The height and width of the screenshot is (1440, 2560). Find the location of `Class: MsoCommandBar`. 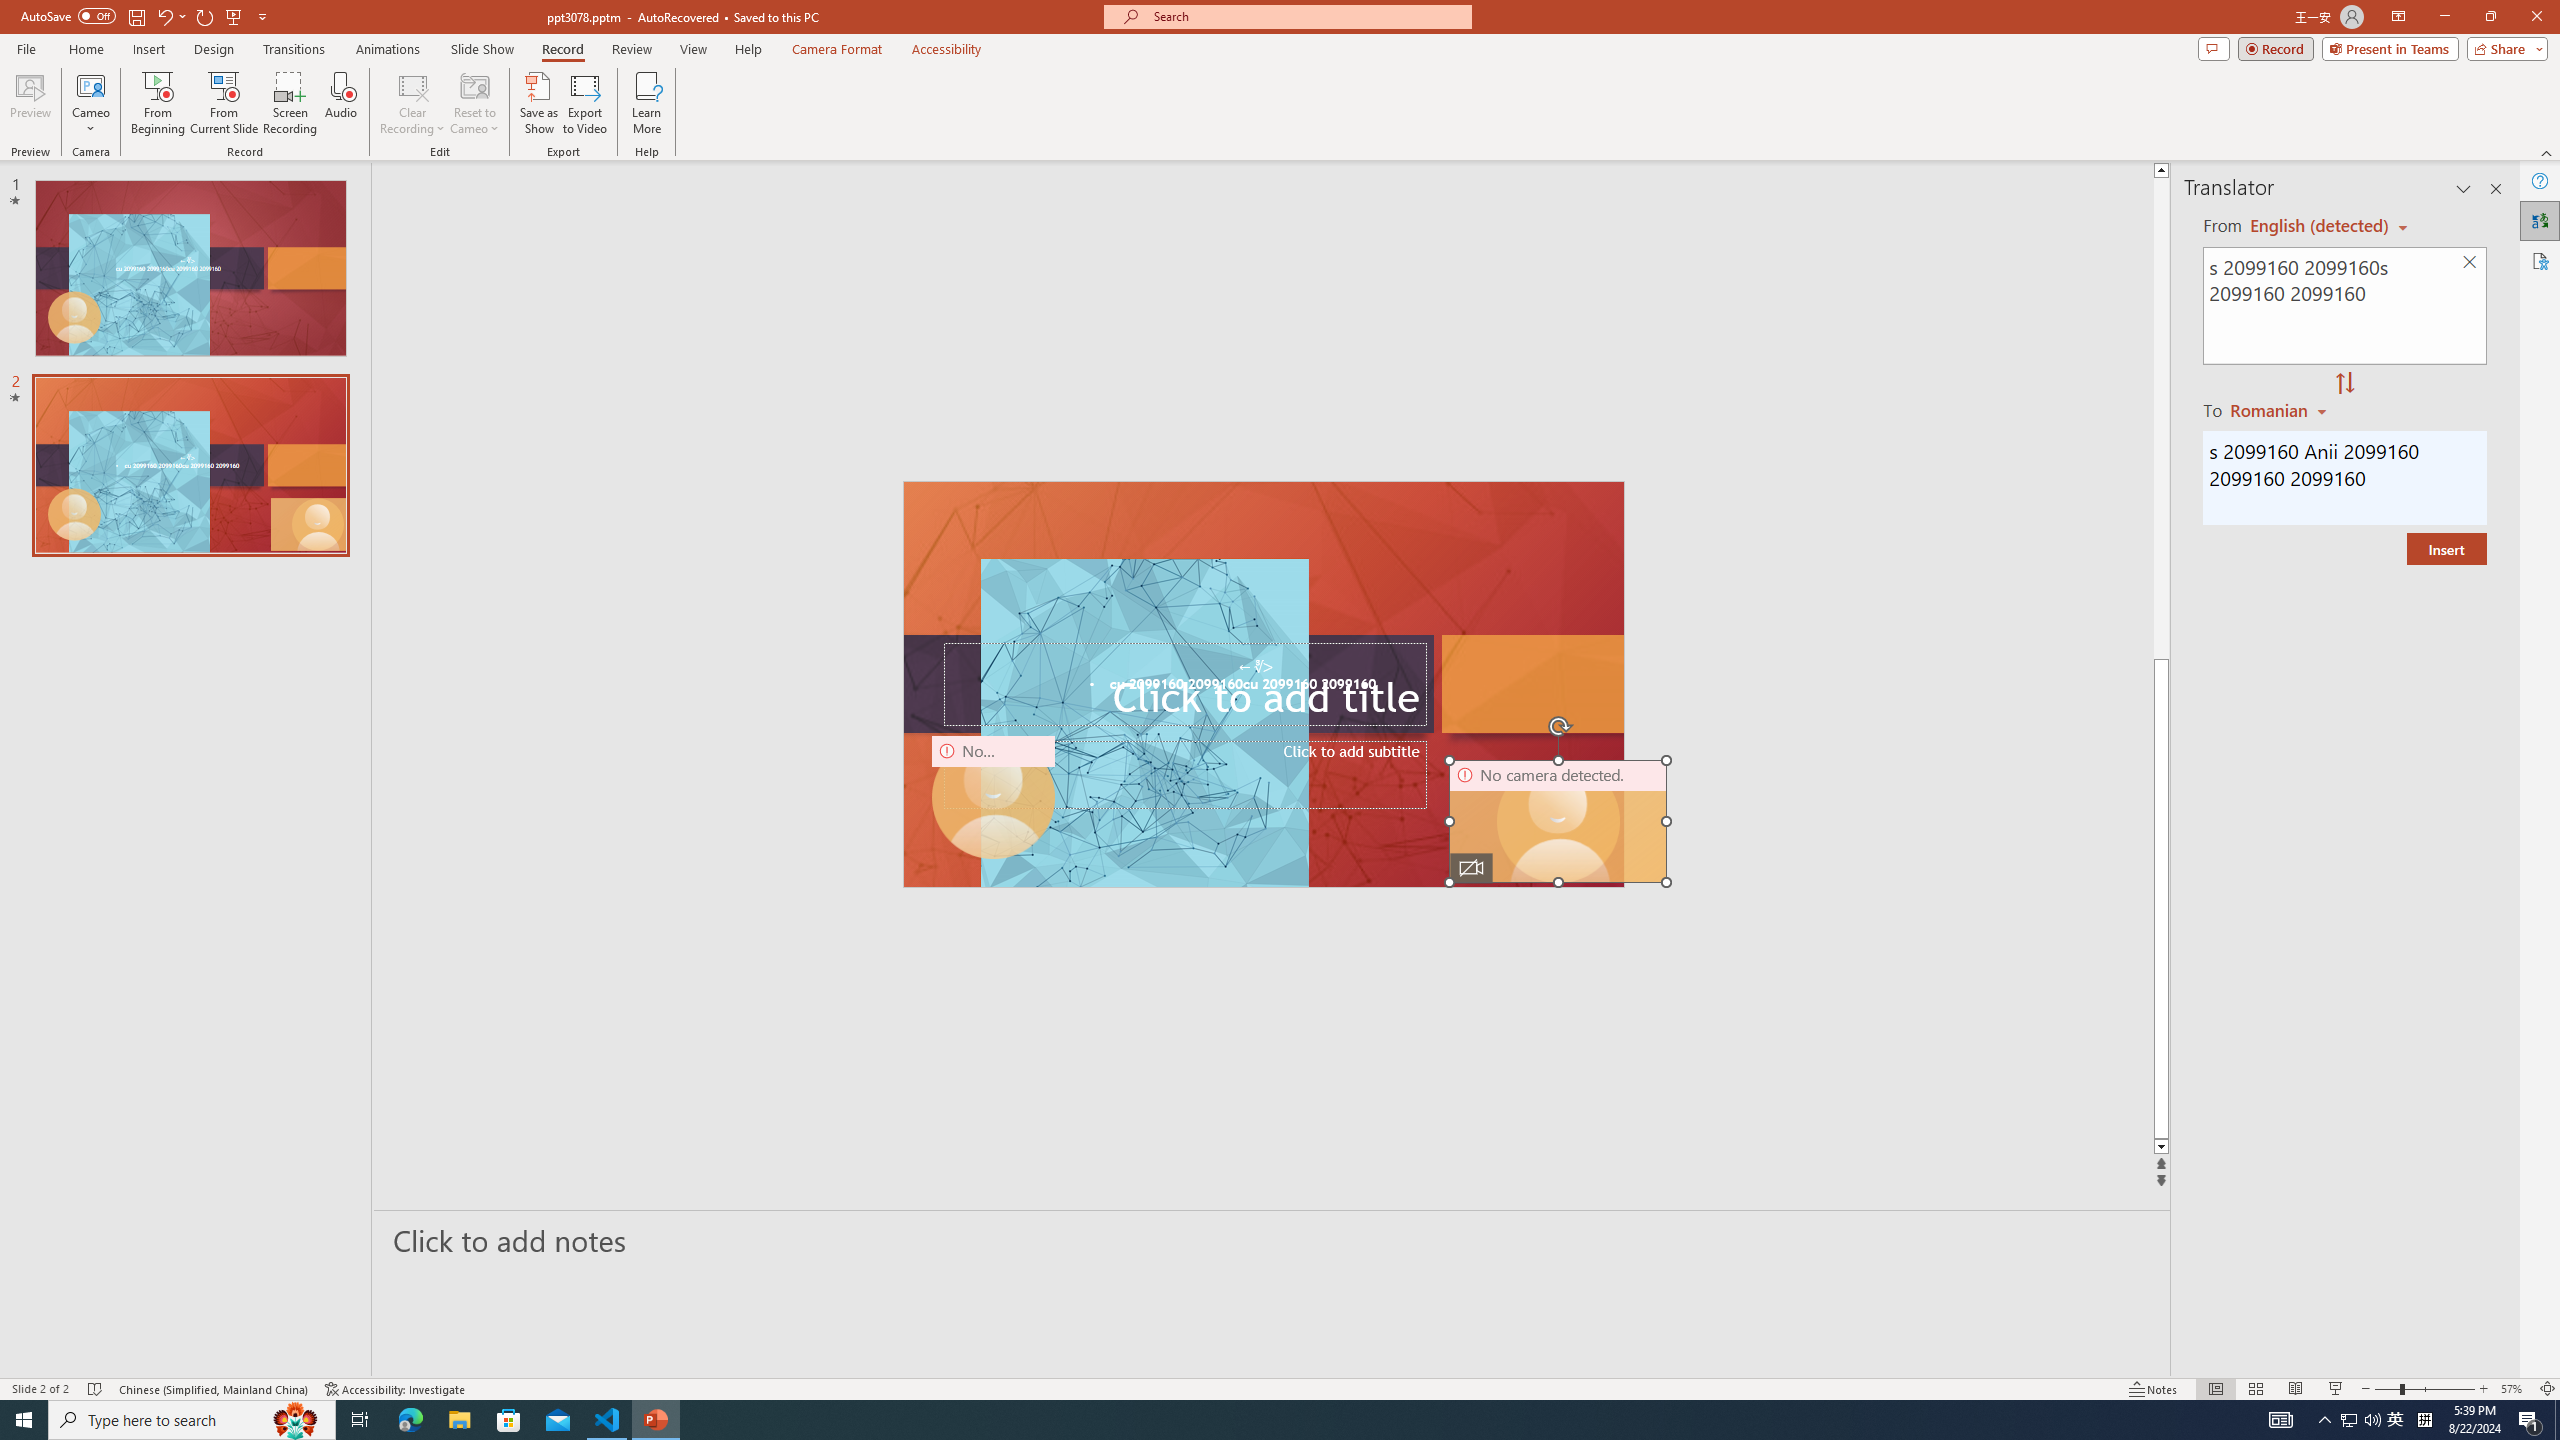

Class: MsoCommandBar is located at coordinates (1280, 1388).